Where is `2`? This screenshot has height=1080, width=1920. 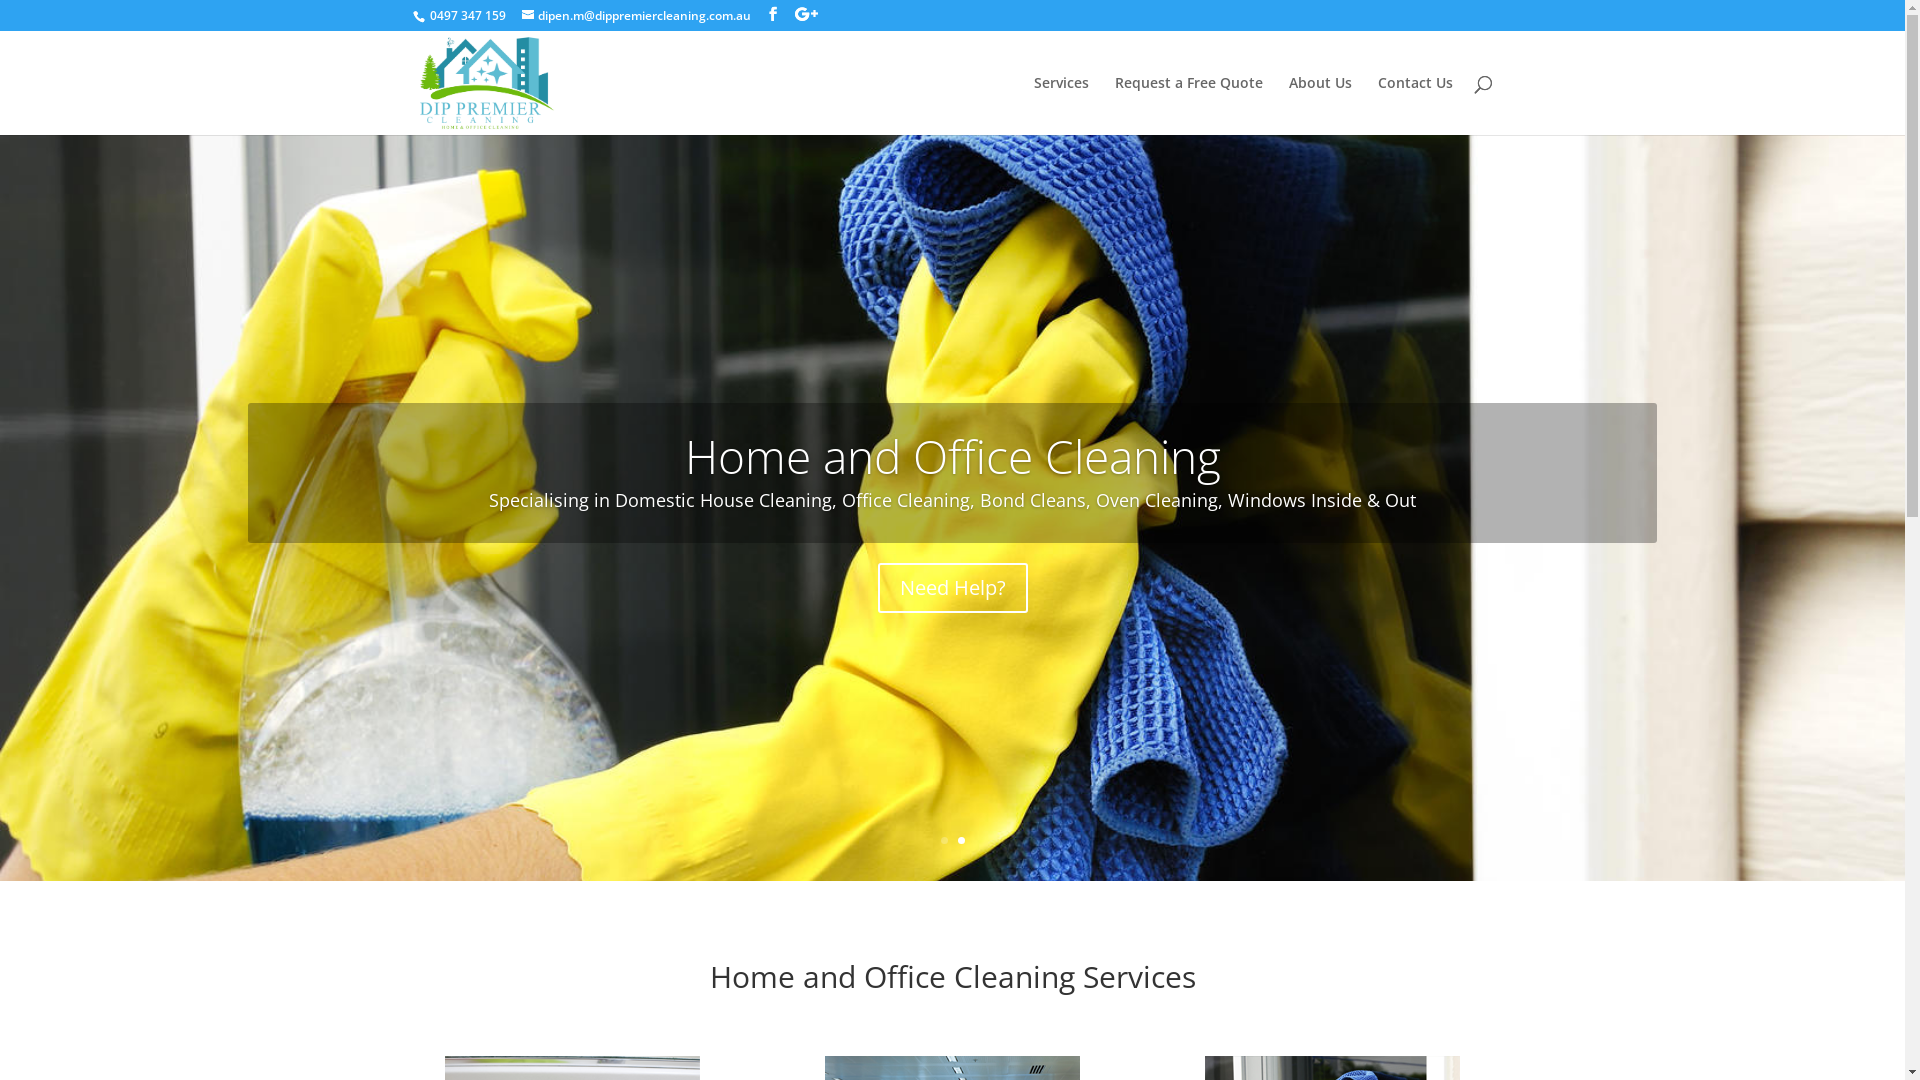
2 is located at coordinates (961, 840).